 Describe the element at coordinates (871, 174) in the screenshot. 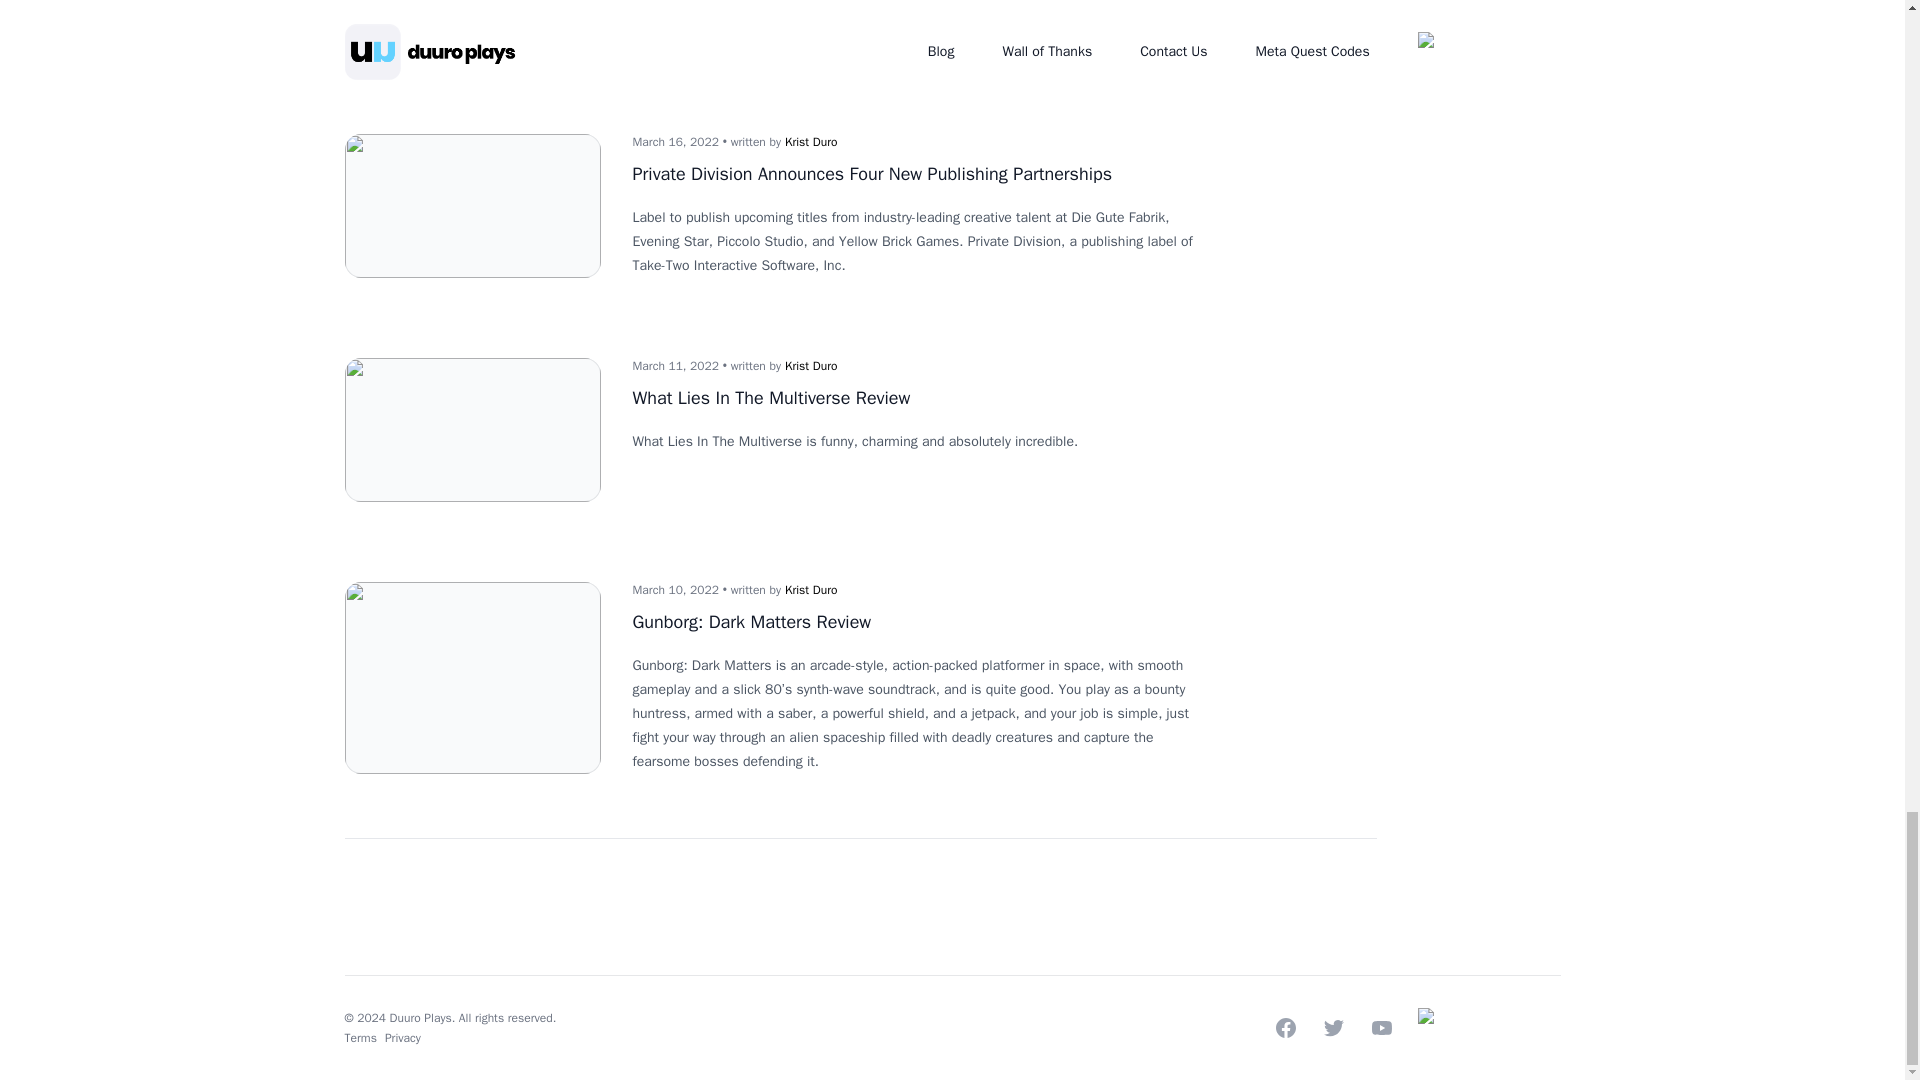

I see `Private Division Announces Four New Publishing Partnerships` at that location.